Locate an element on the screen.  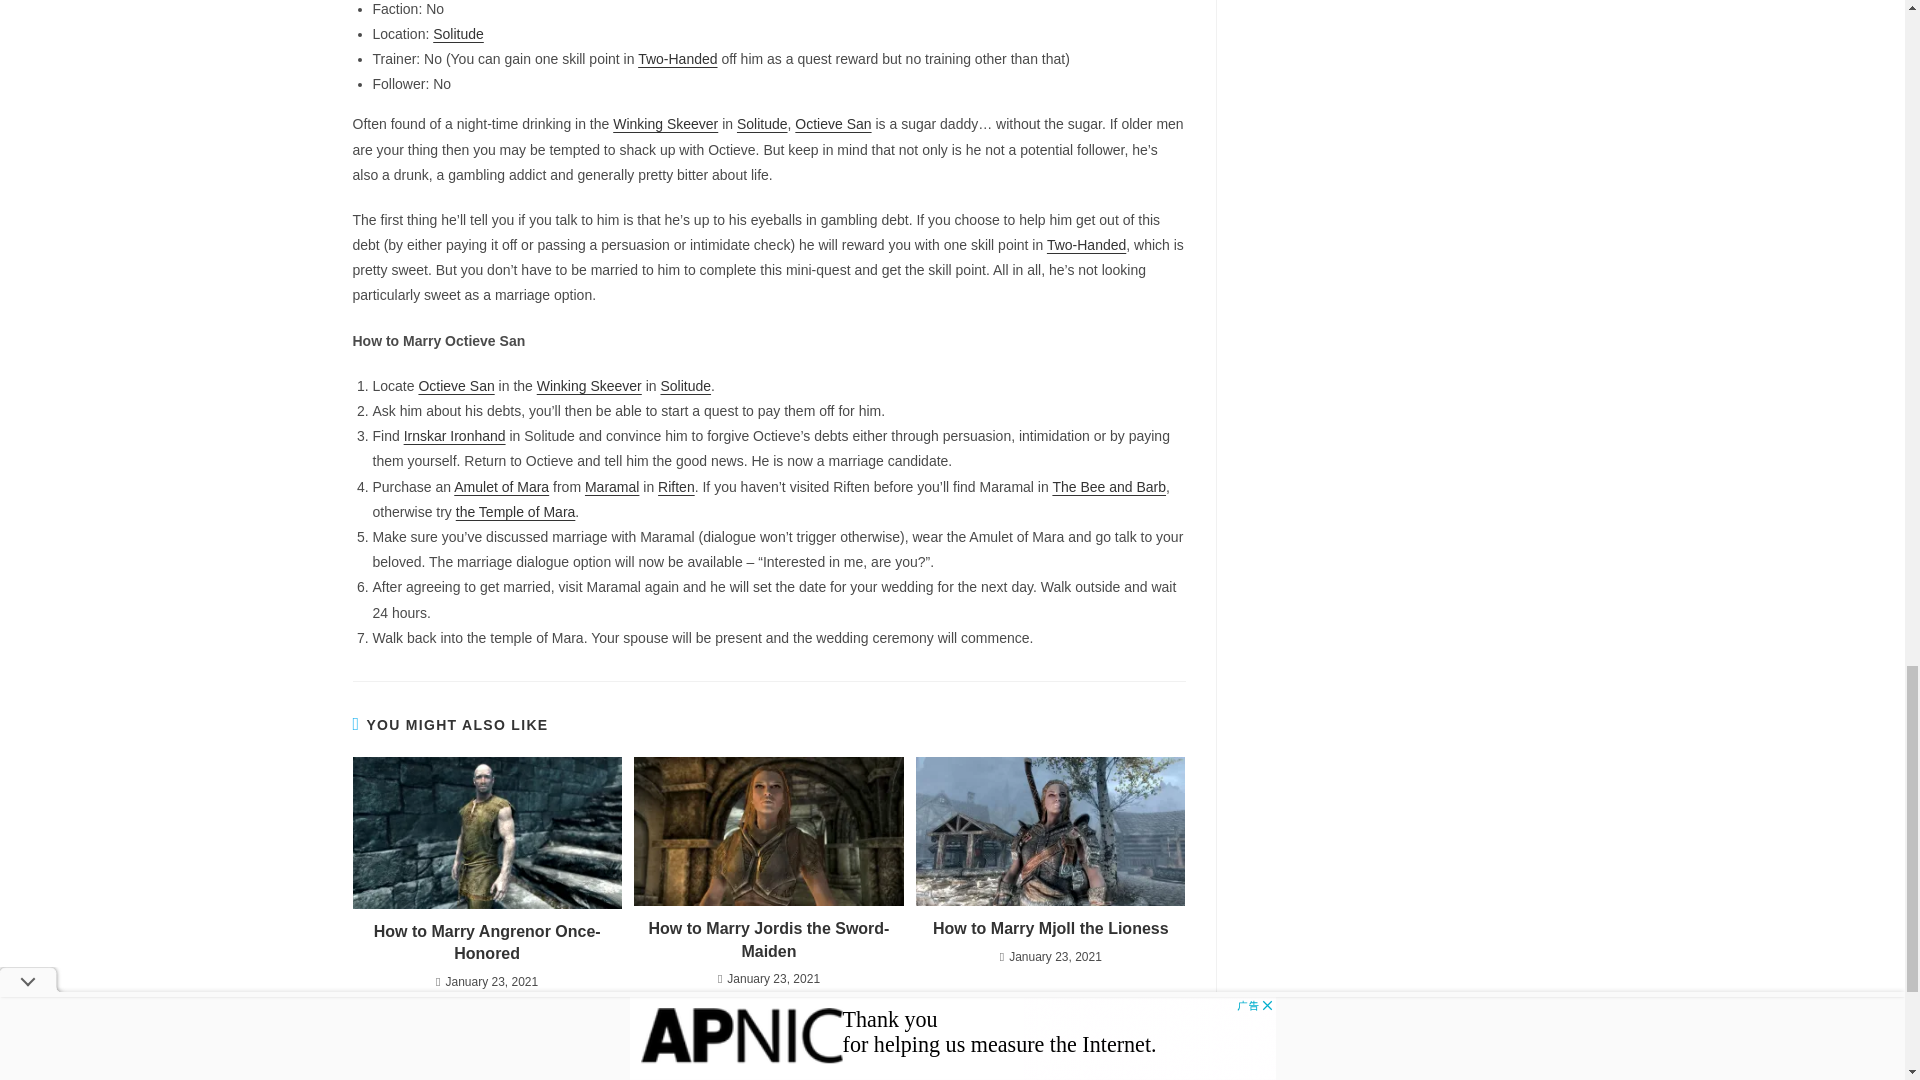
Octieve San is located at coordinates (832, 123).